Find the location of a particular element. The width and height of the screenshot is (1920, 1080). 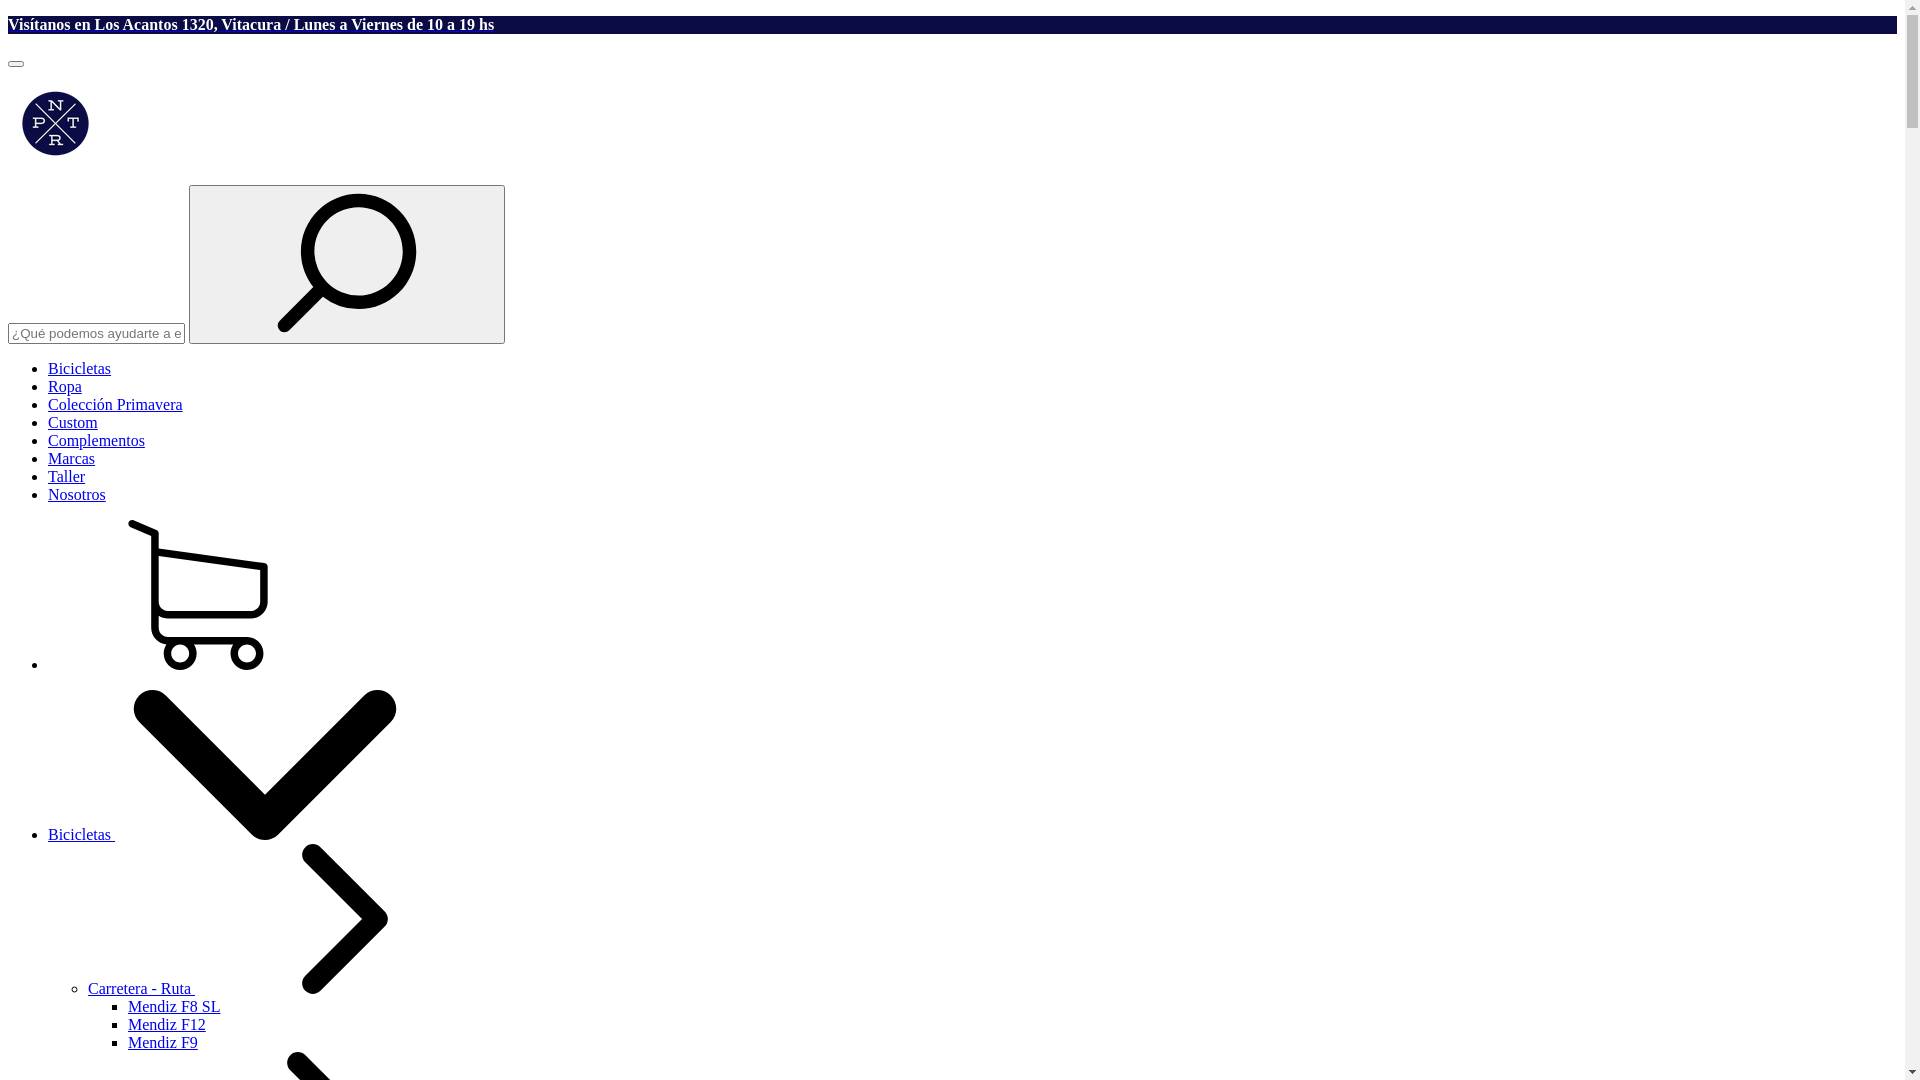

Carretera - Ruta is located at coordinates (292, 988).